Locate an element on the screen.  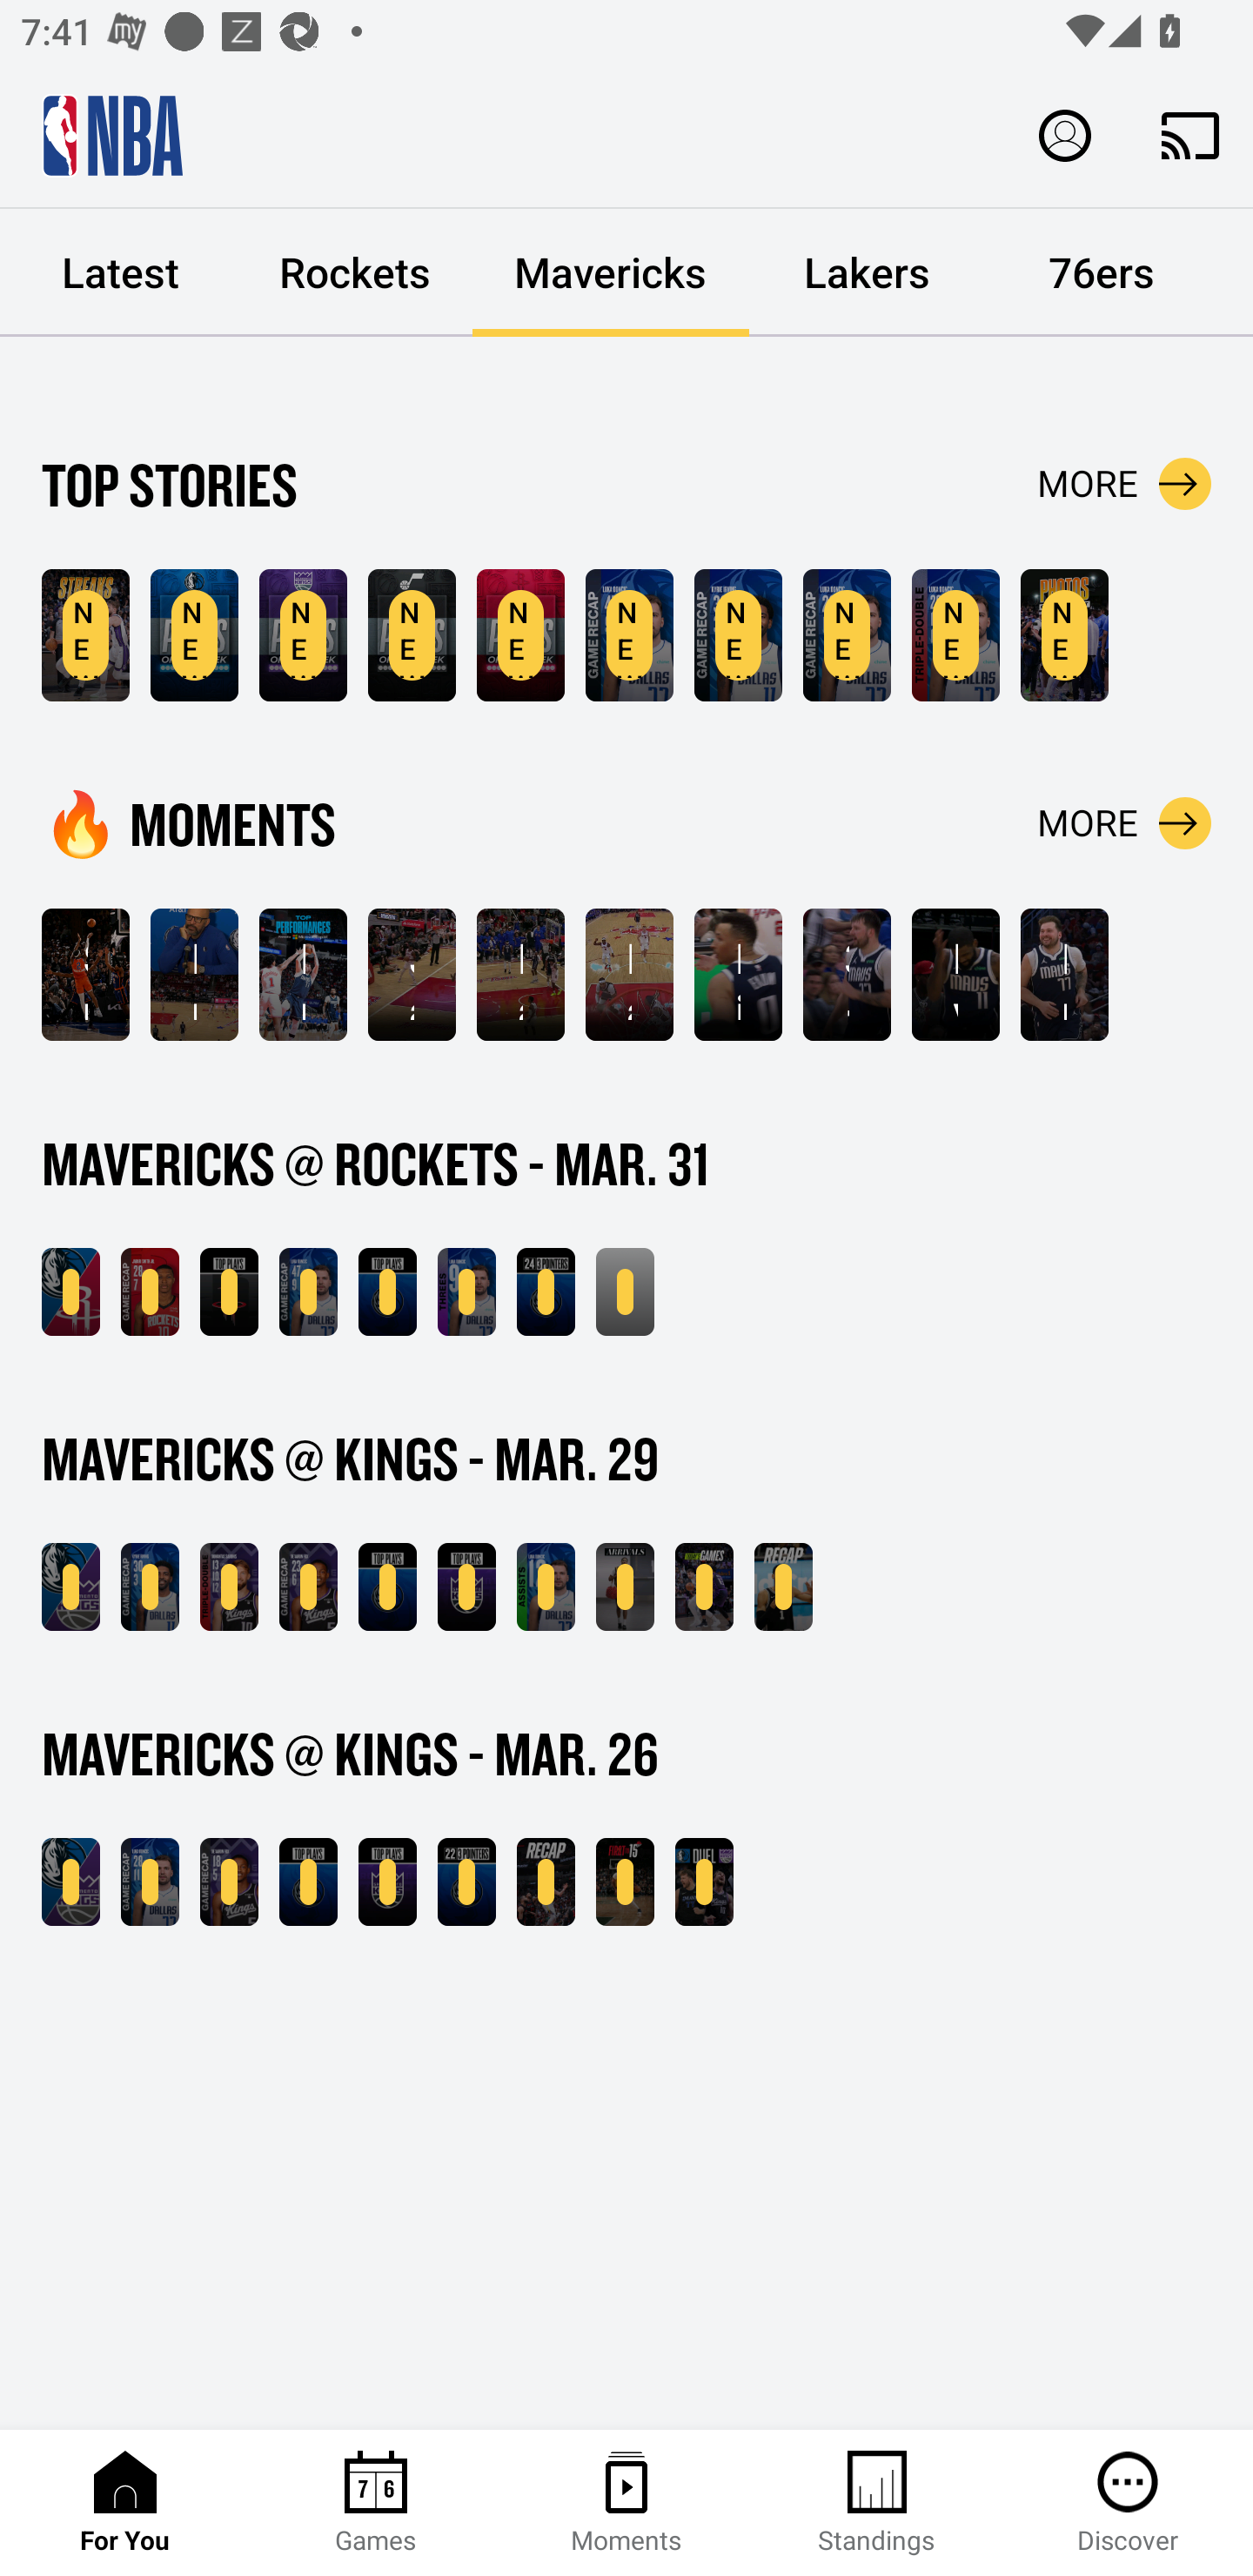
NEW DAL's Top Plays from DAL vs. SAC is located at coordinates (387, 1587).